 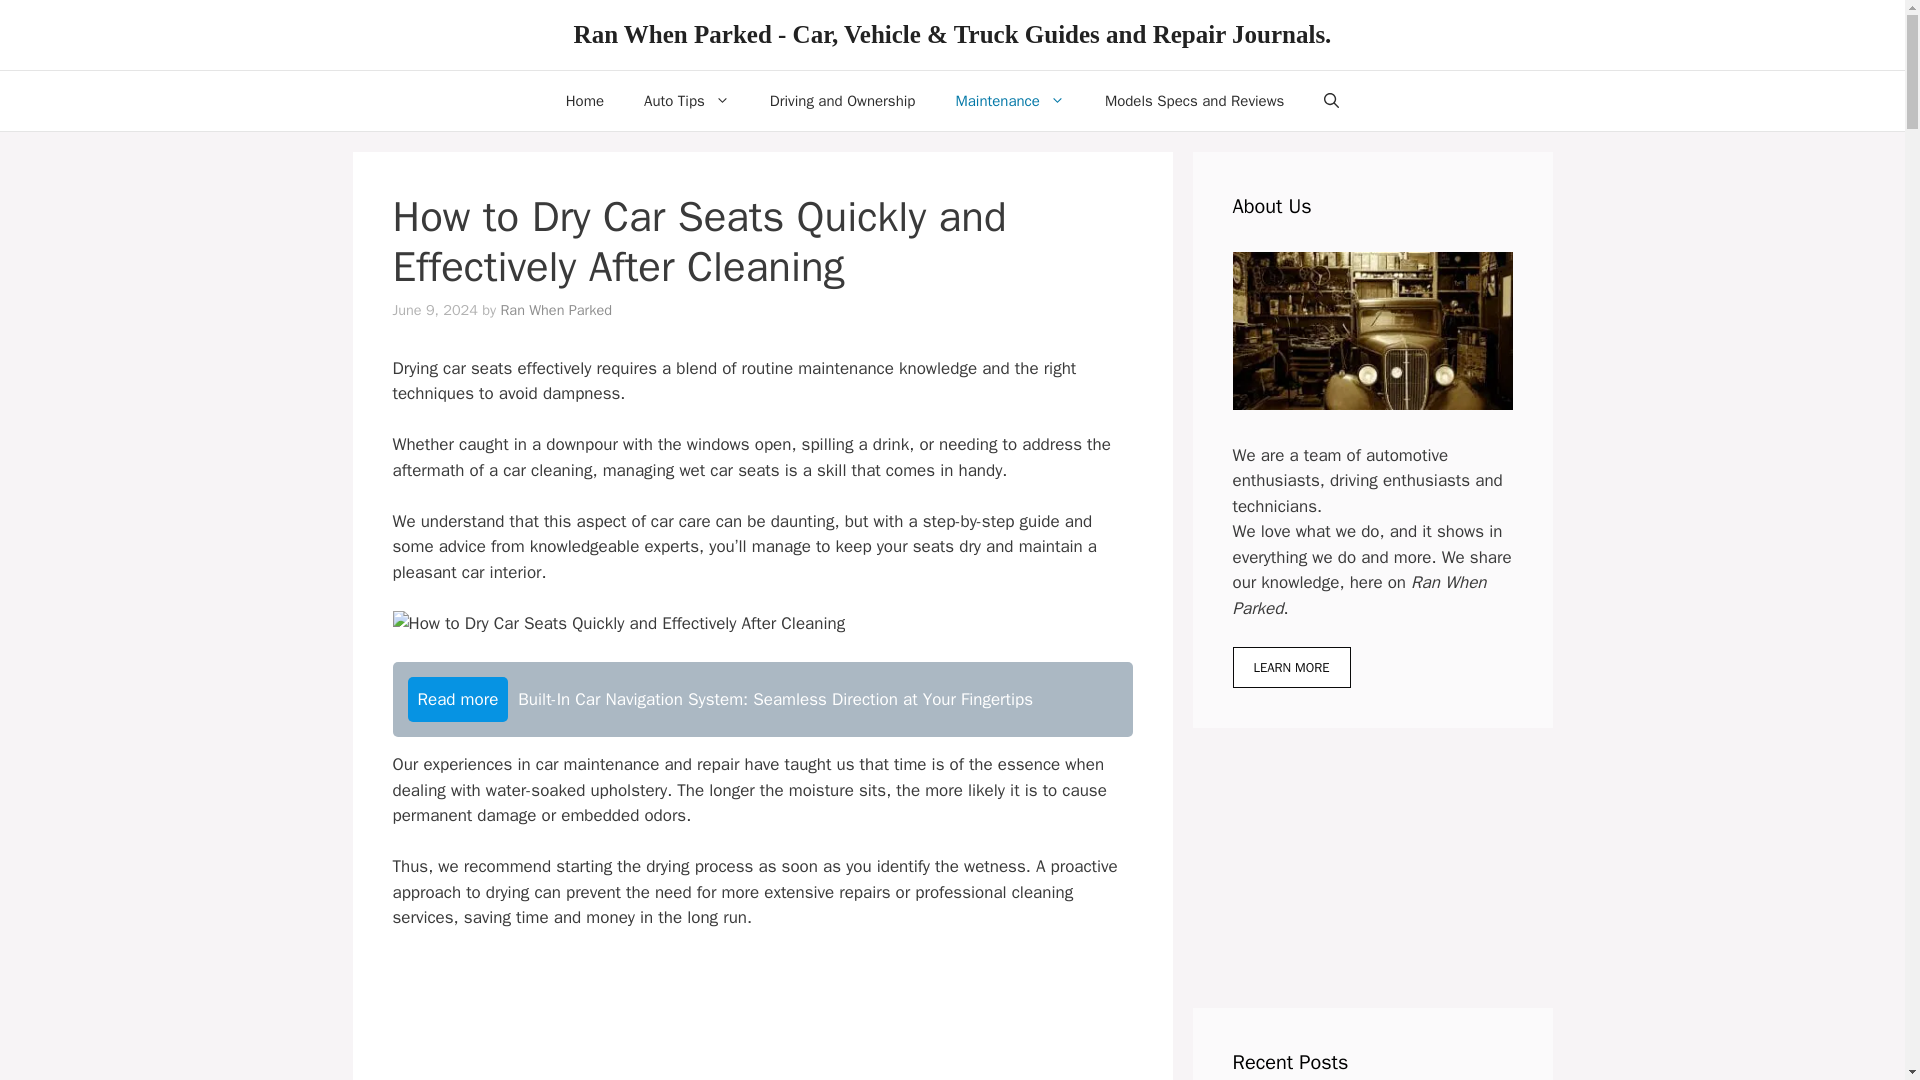 I want to click on Ran When Parked, so click(x=556, y=310).